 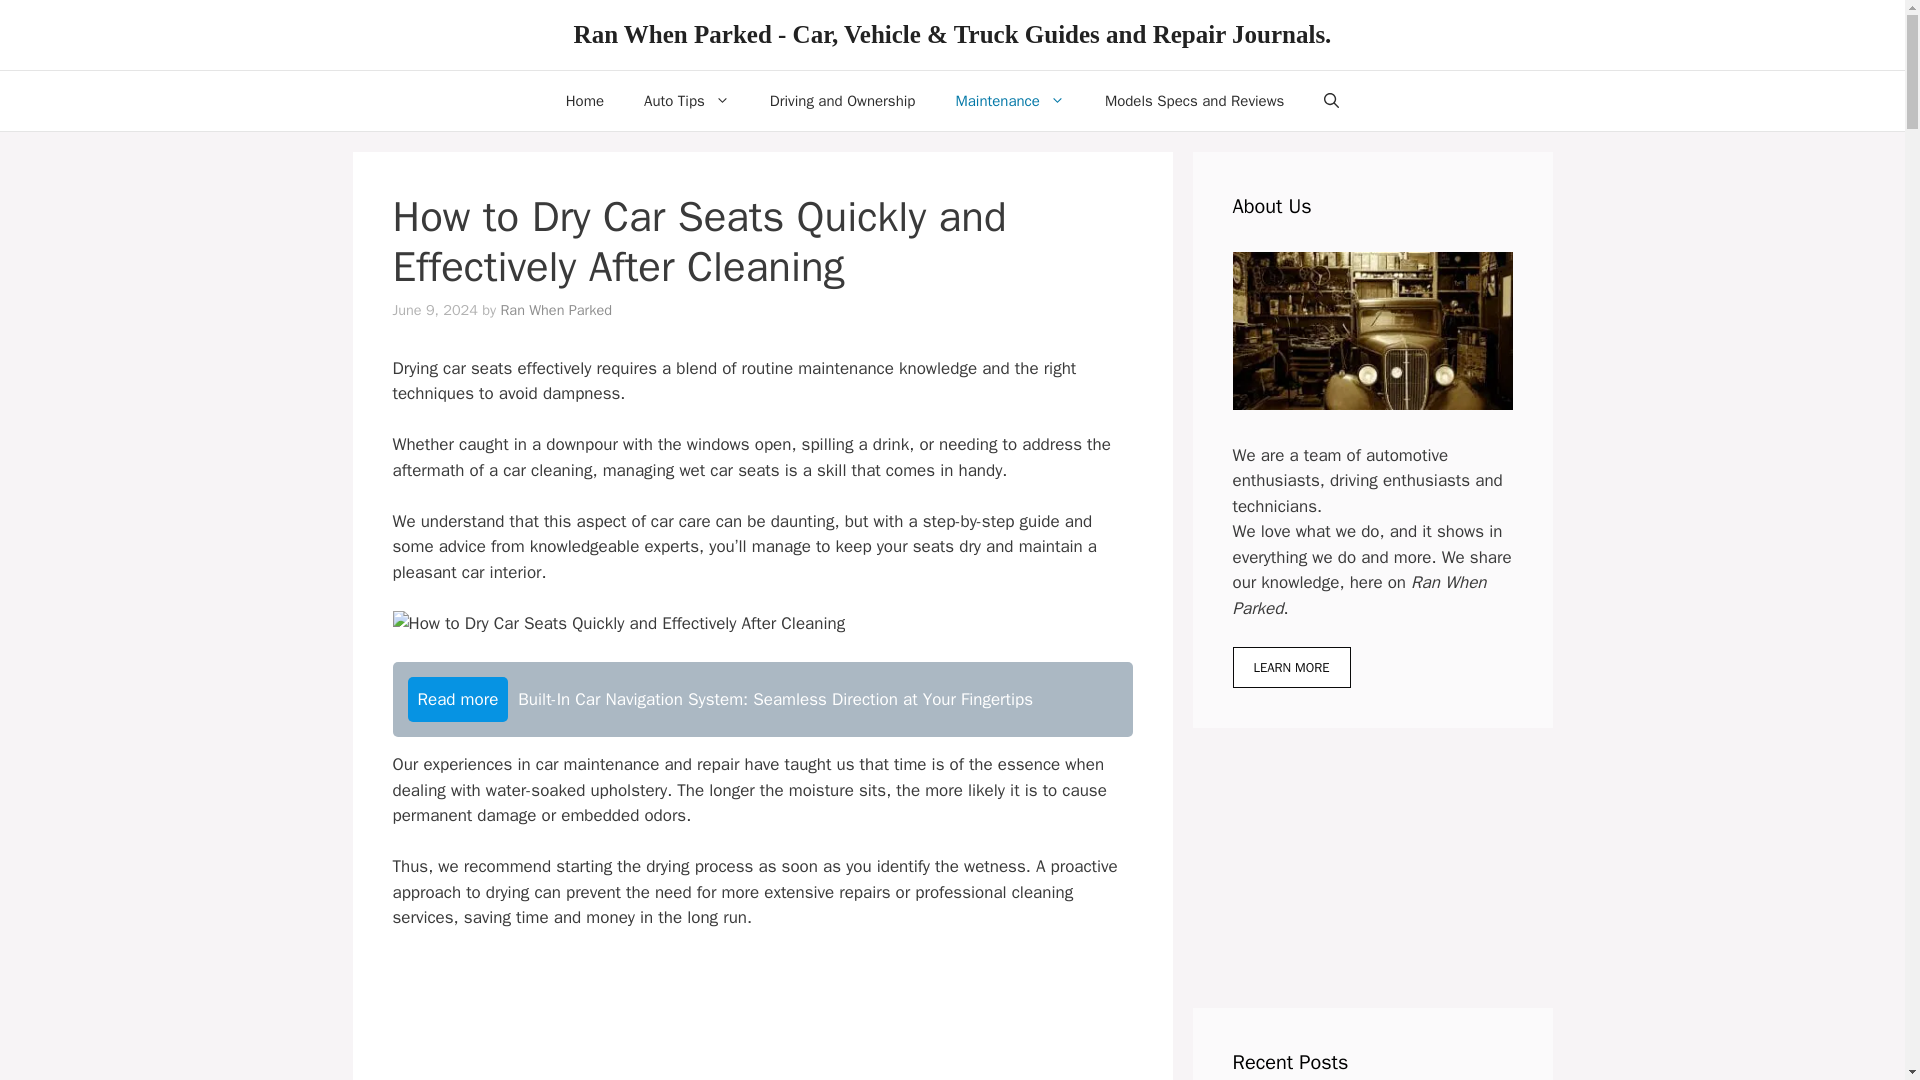 I want to click on Ran When Parked, so click(x=556, y=310).